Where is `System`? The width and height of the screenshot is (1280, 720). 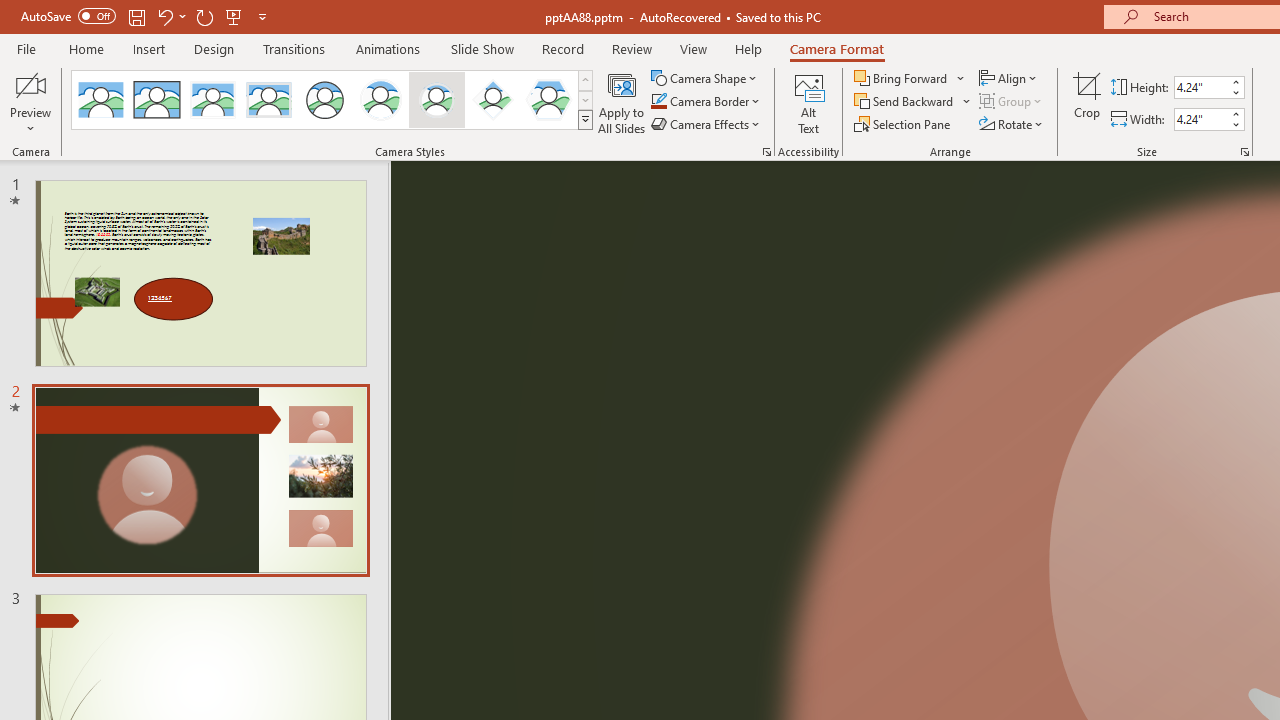 System is located at coordinates (10, 11).